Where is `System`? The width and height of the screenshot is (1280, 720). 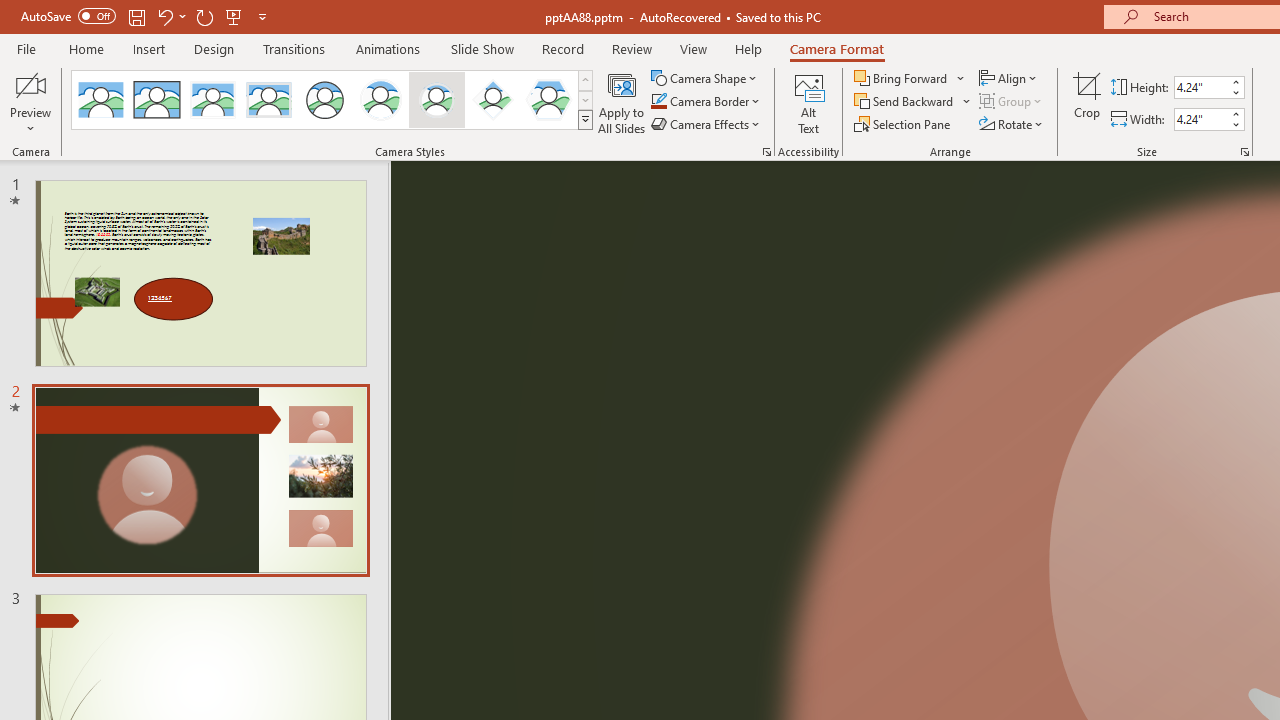 System is located at coordinates (10, 11).